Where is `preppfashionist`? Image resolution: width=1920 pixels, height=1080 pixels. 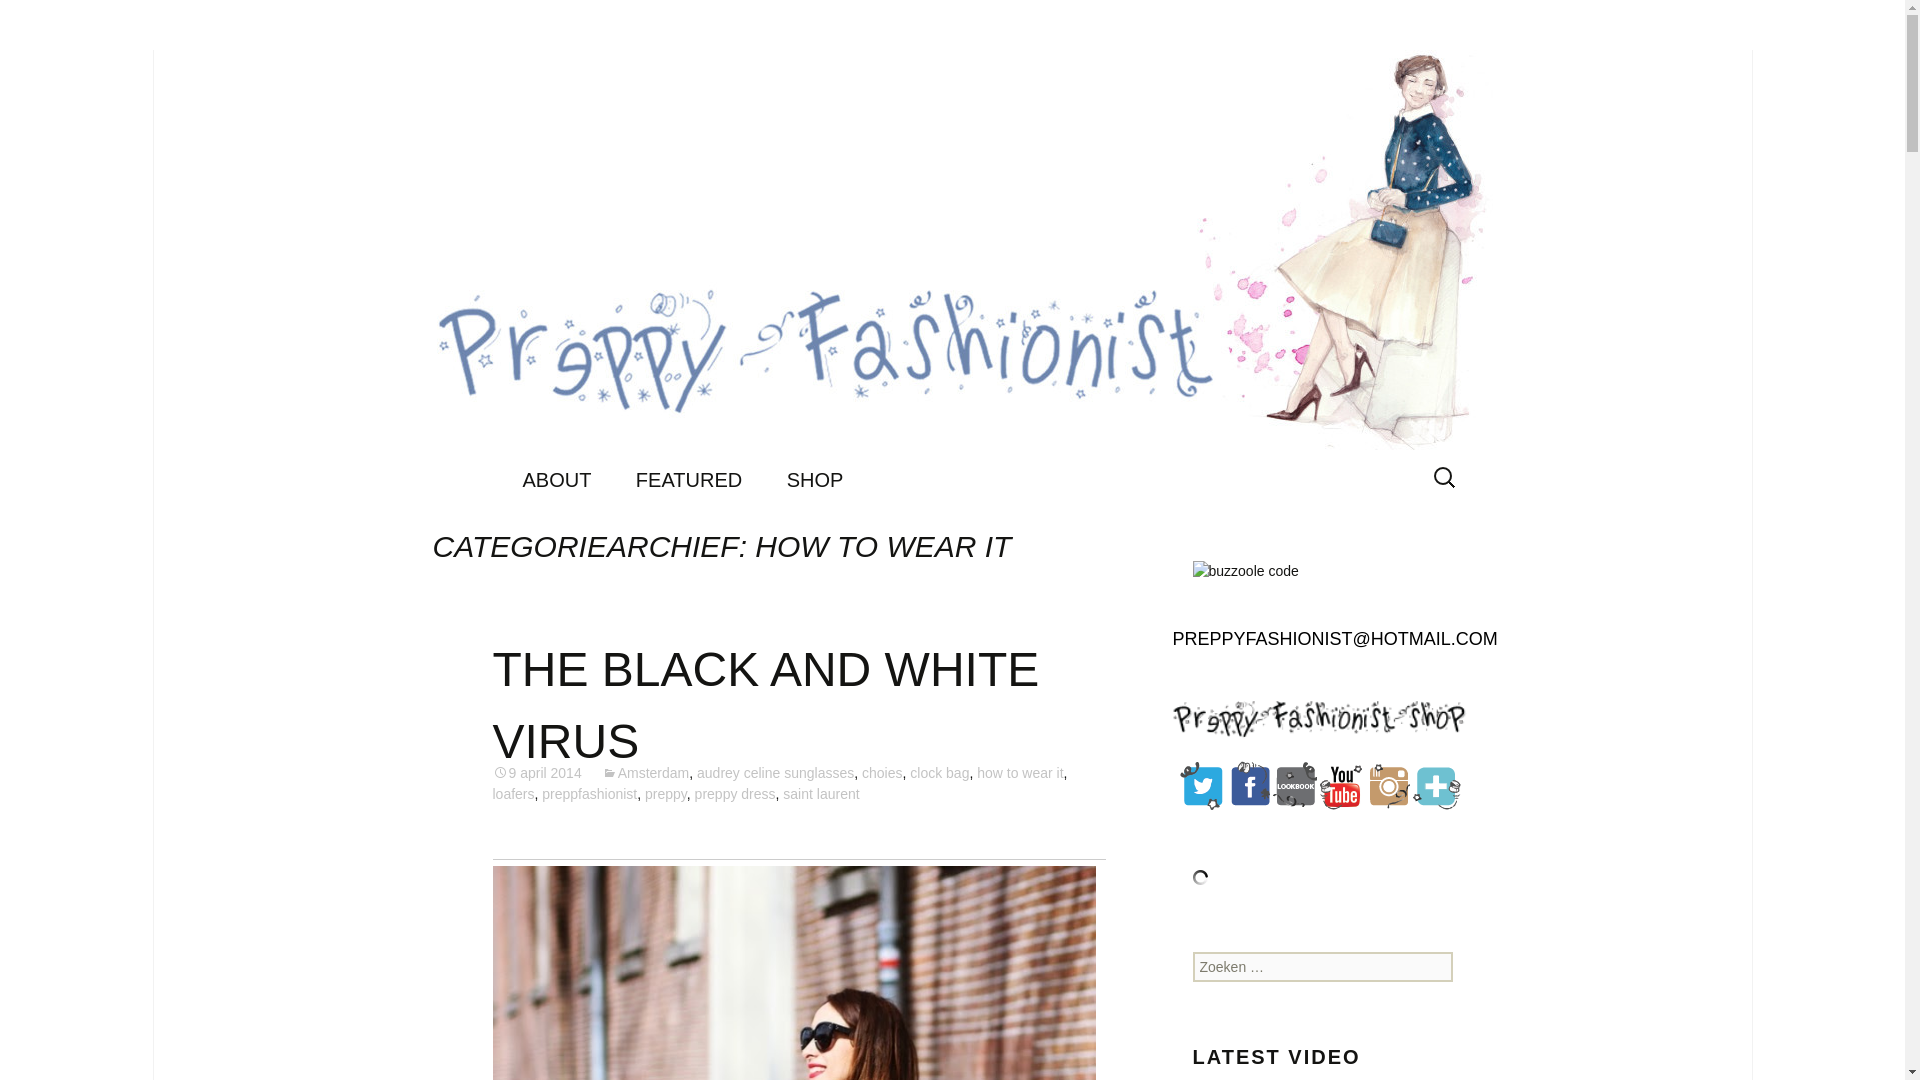 preppfashionist is located at coordinates (589, 794).